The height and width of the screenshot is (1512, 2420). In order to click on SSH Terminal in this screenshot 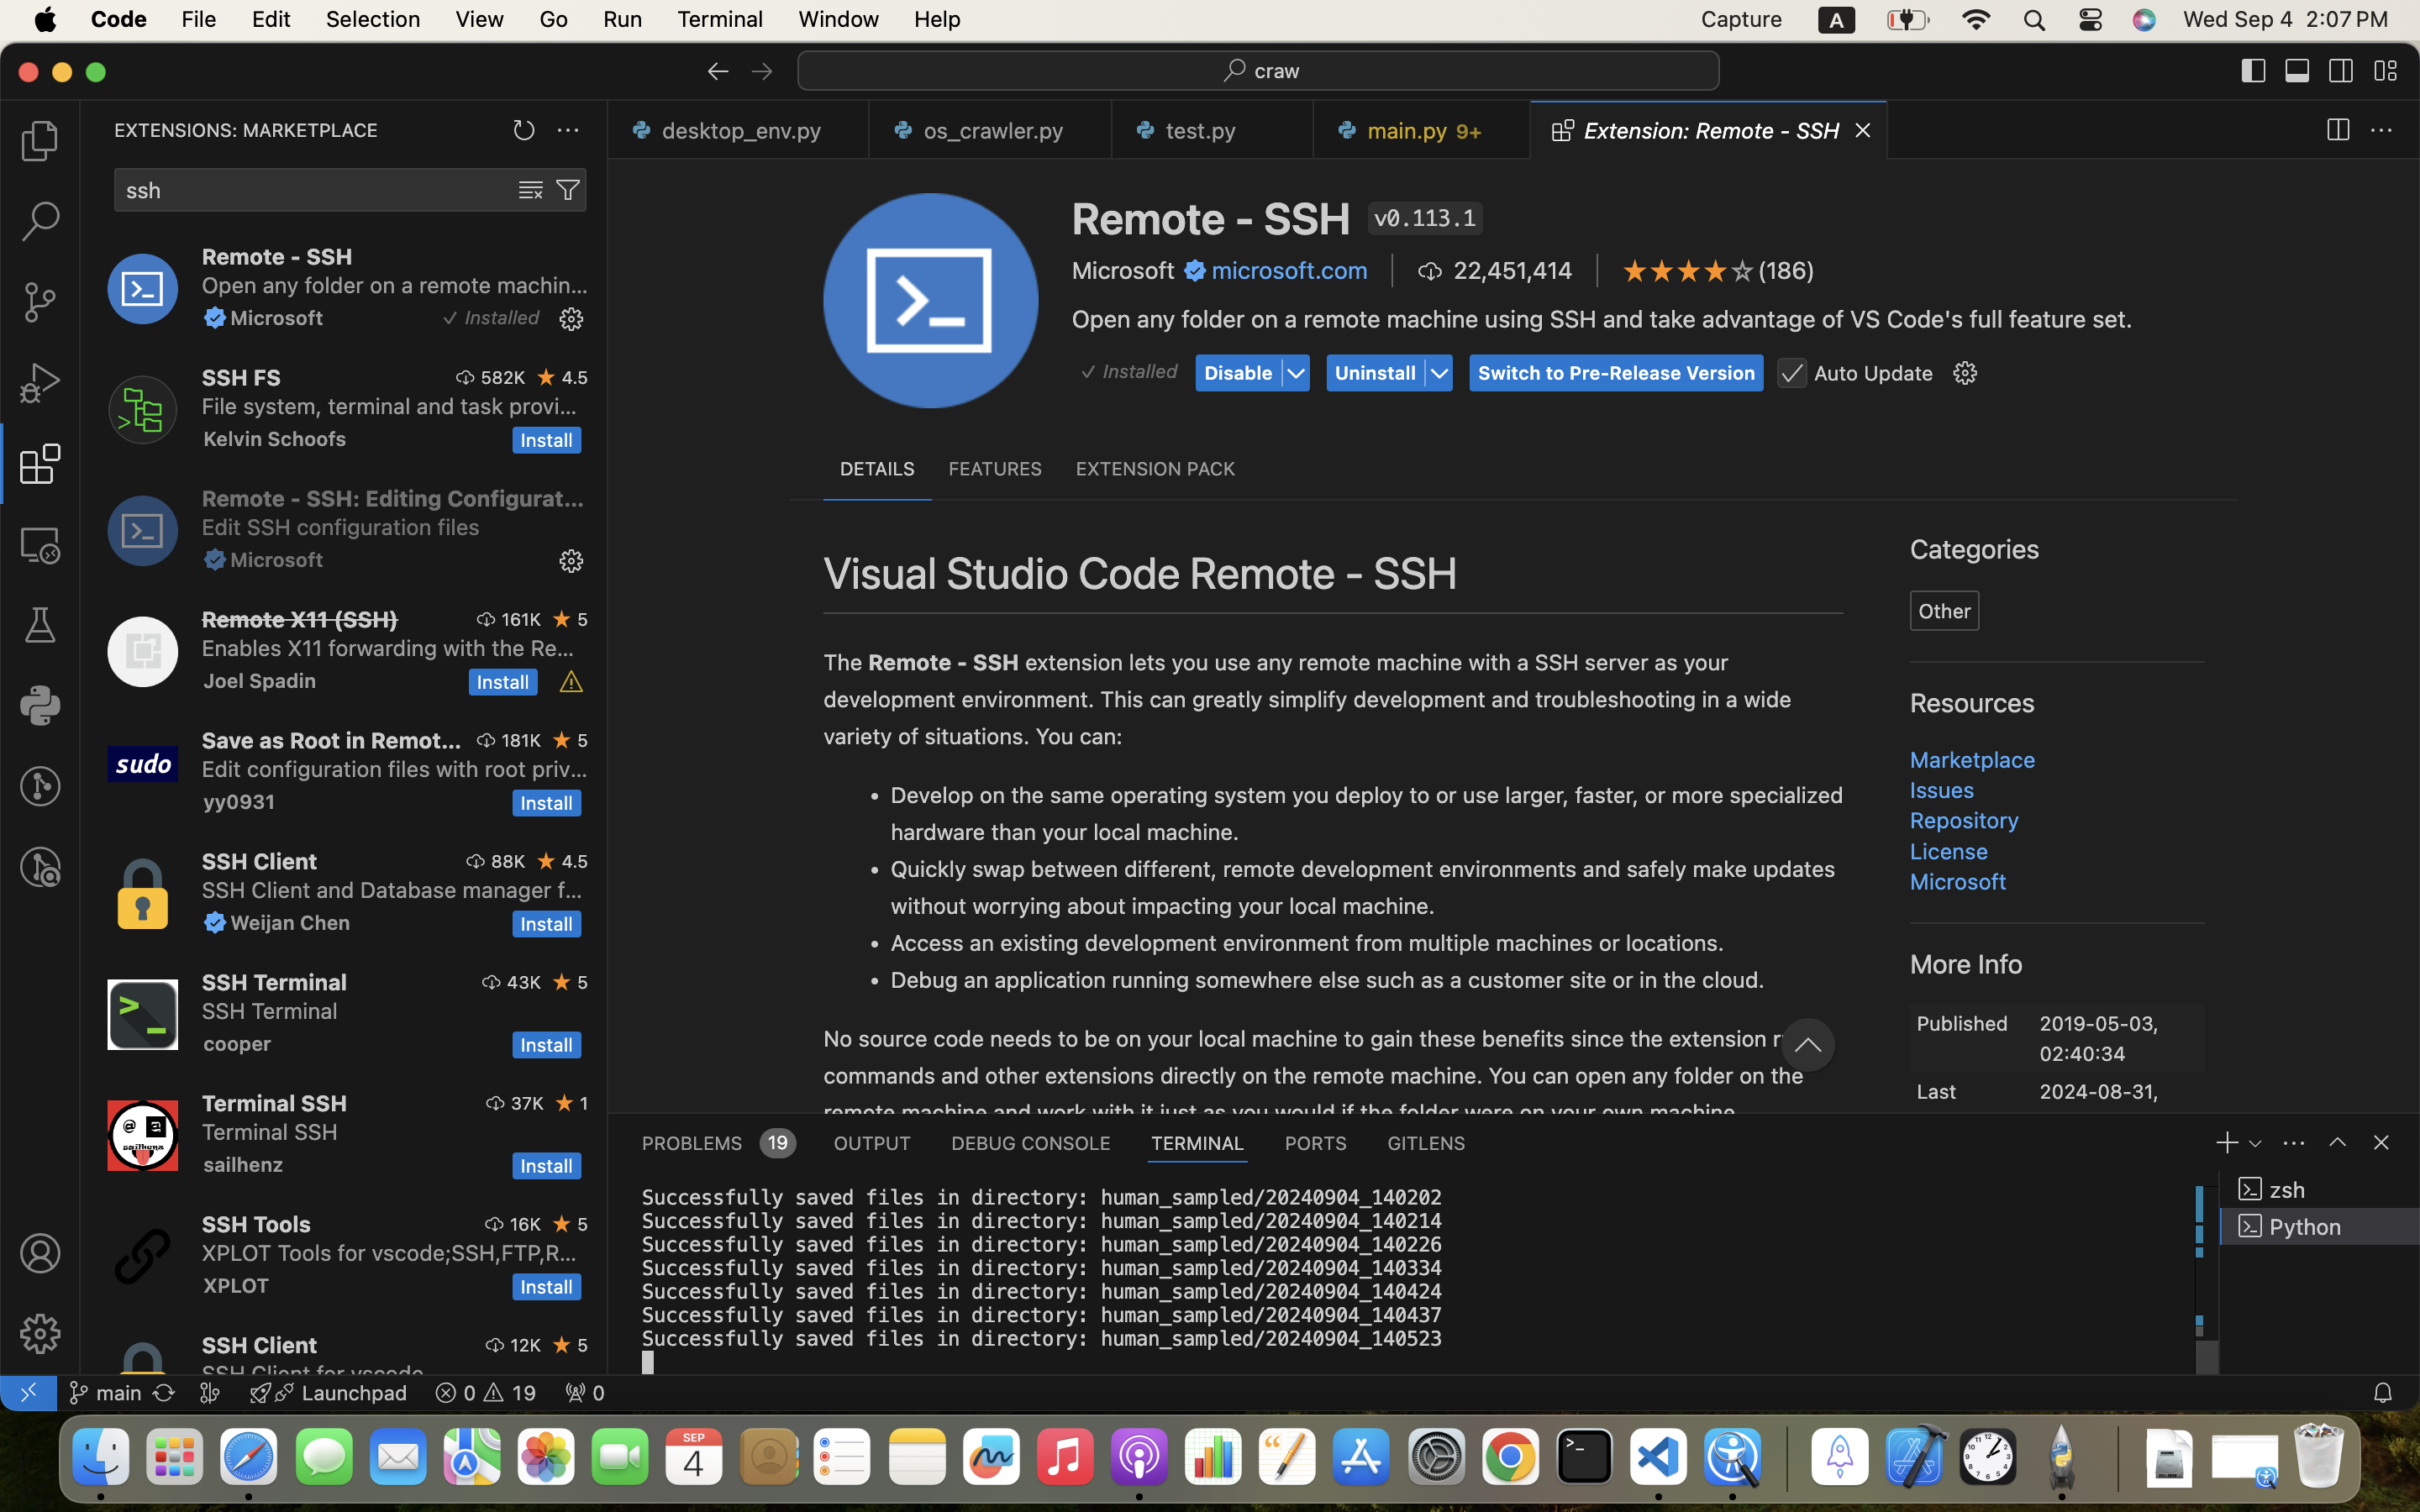, I will do `click(274, 982)`.